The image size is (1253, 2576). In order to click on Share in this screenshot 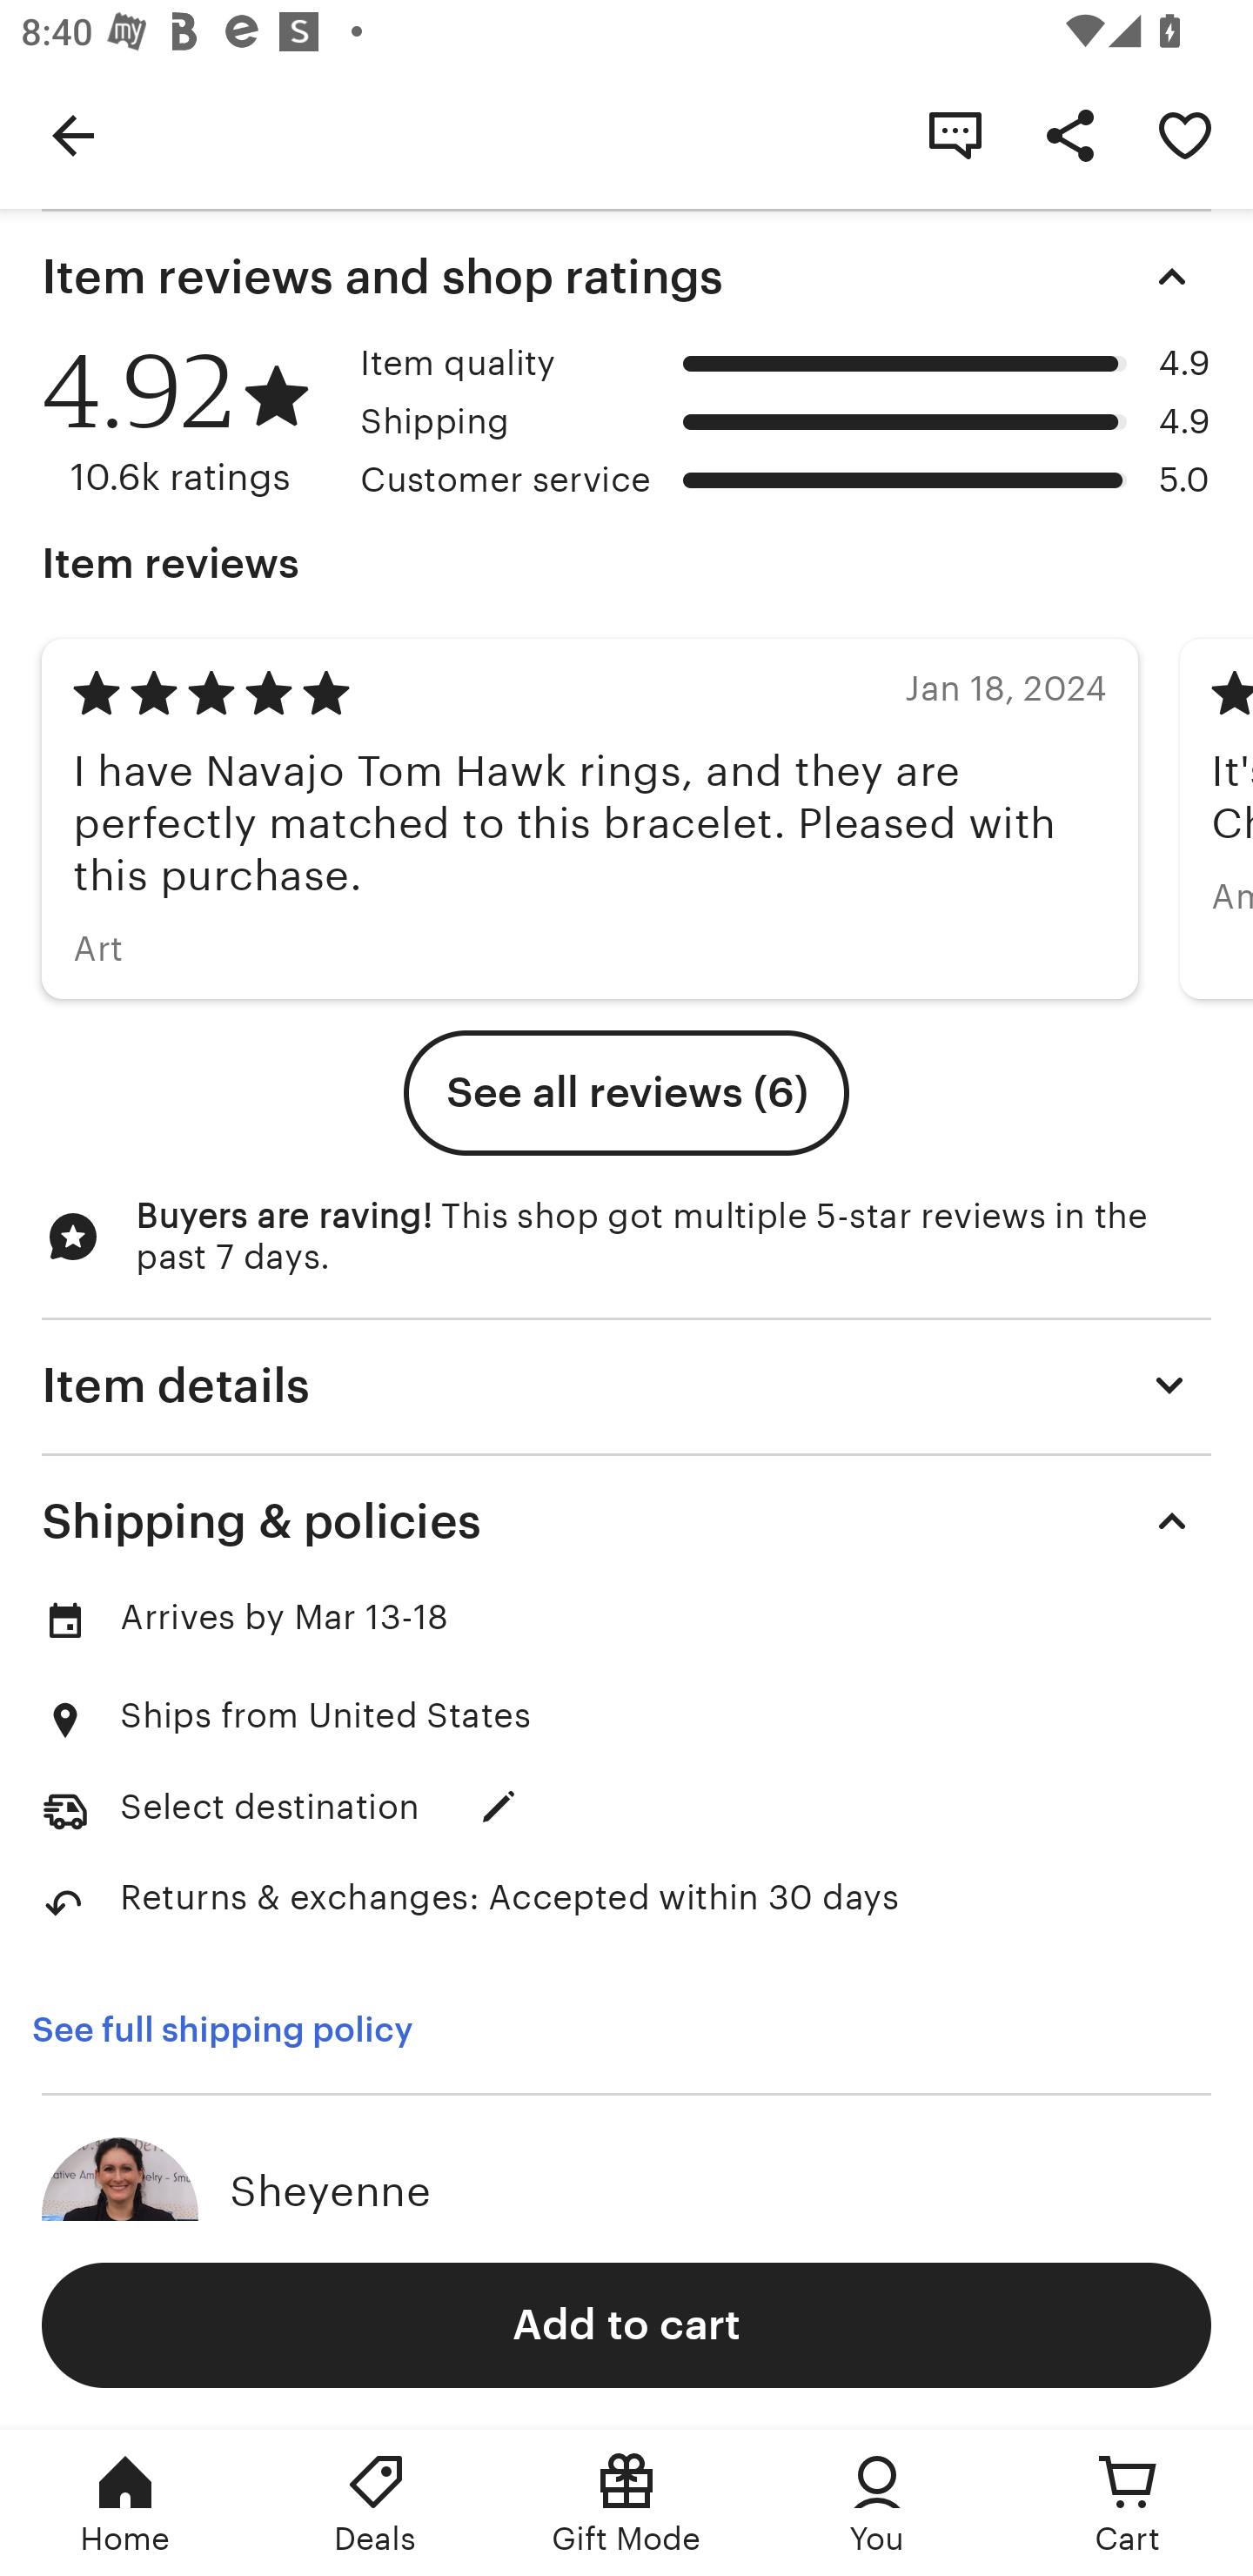, I will do `click(1070, 134)`.